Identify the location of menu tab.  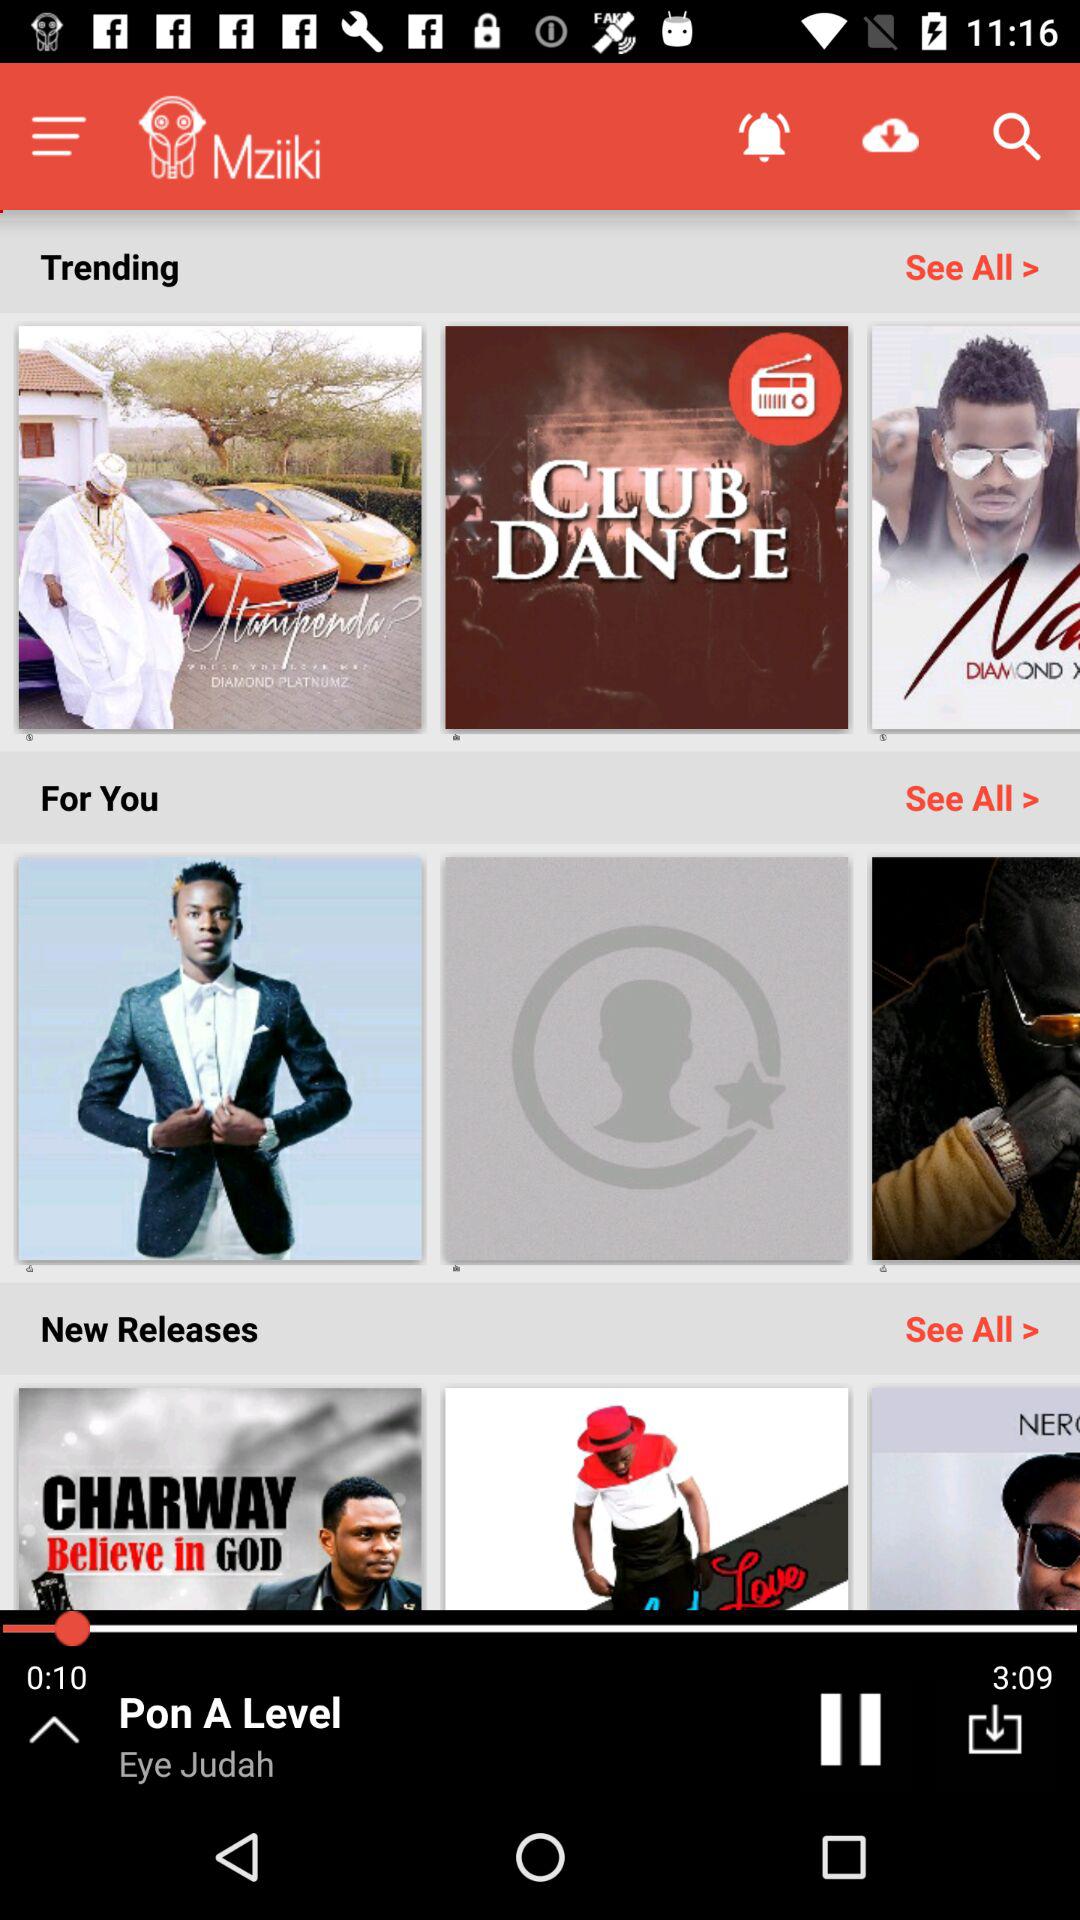
(58, 136).